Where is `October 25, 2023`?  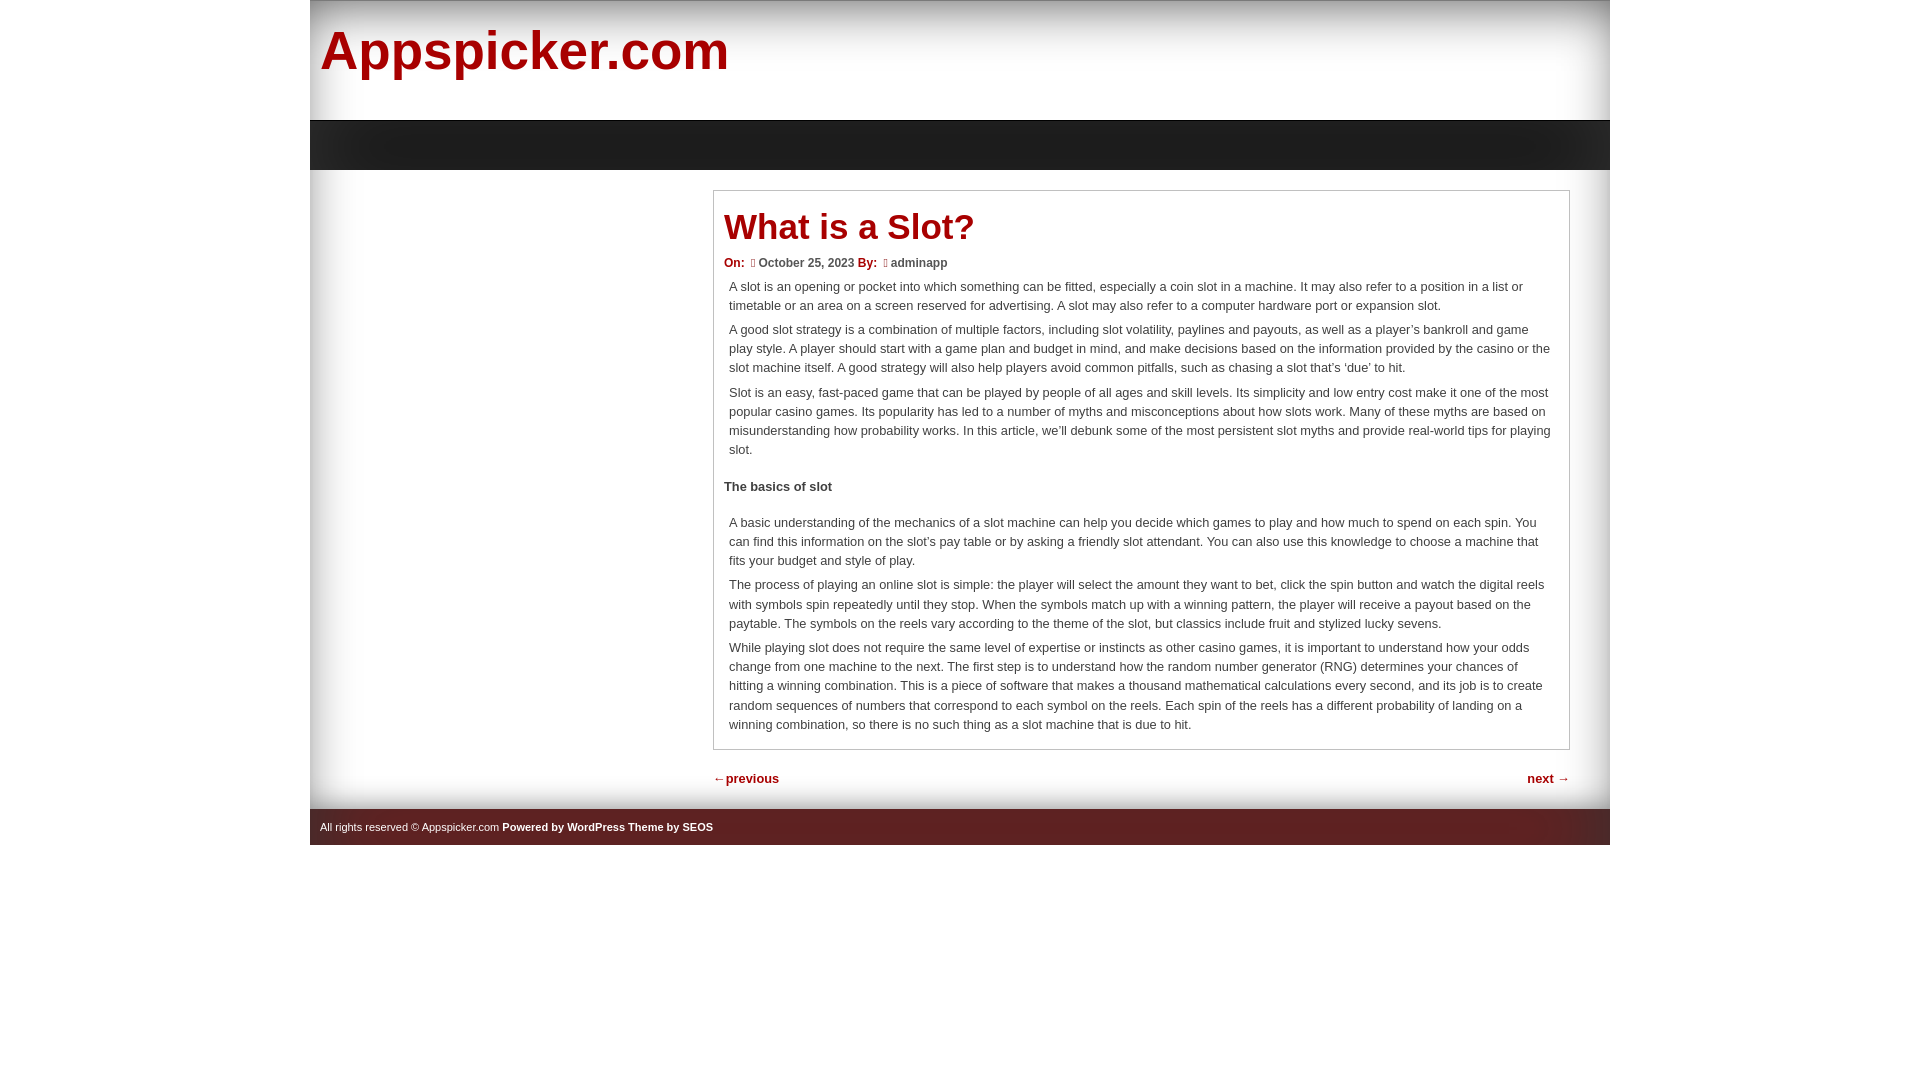
October 25, 2023 is located at coordinates (801, 262).